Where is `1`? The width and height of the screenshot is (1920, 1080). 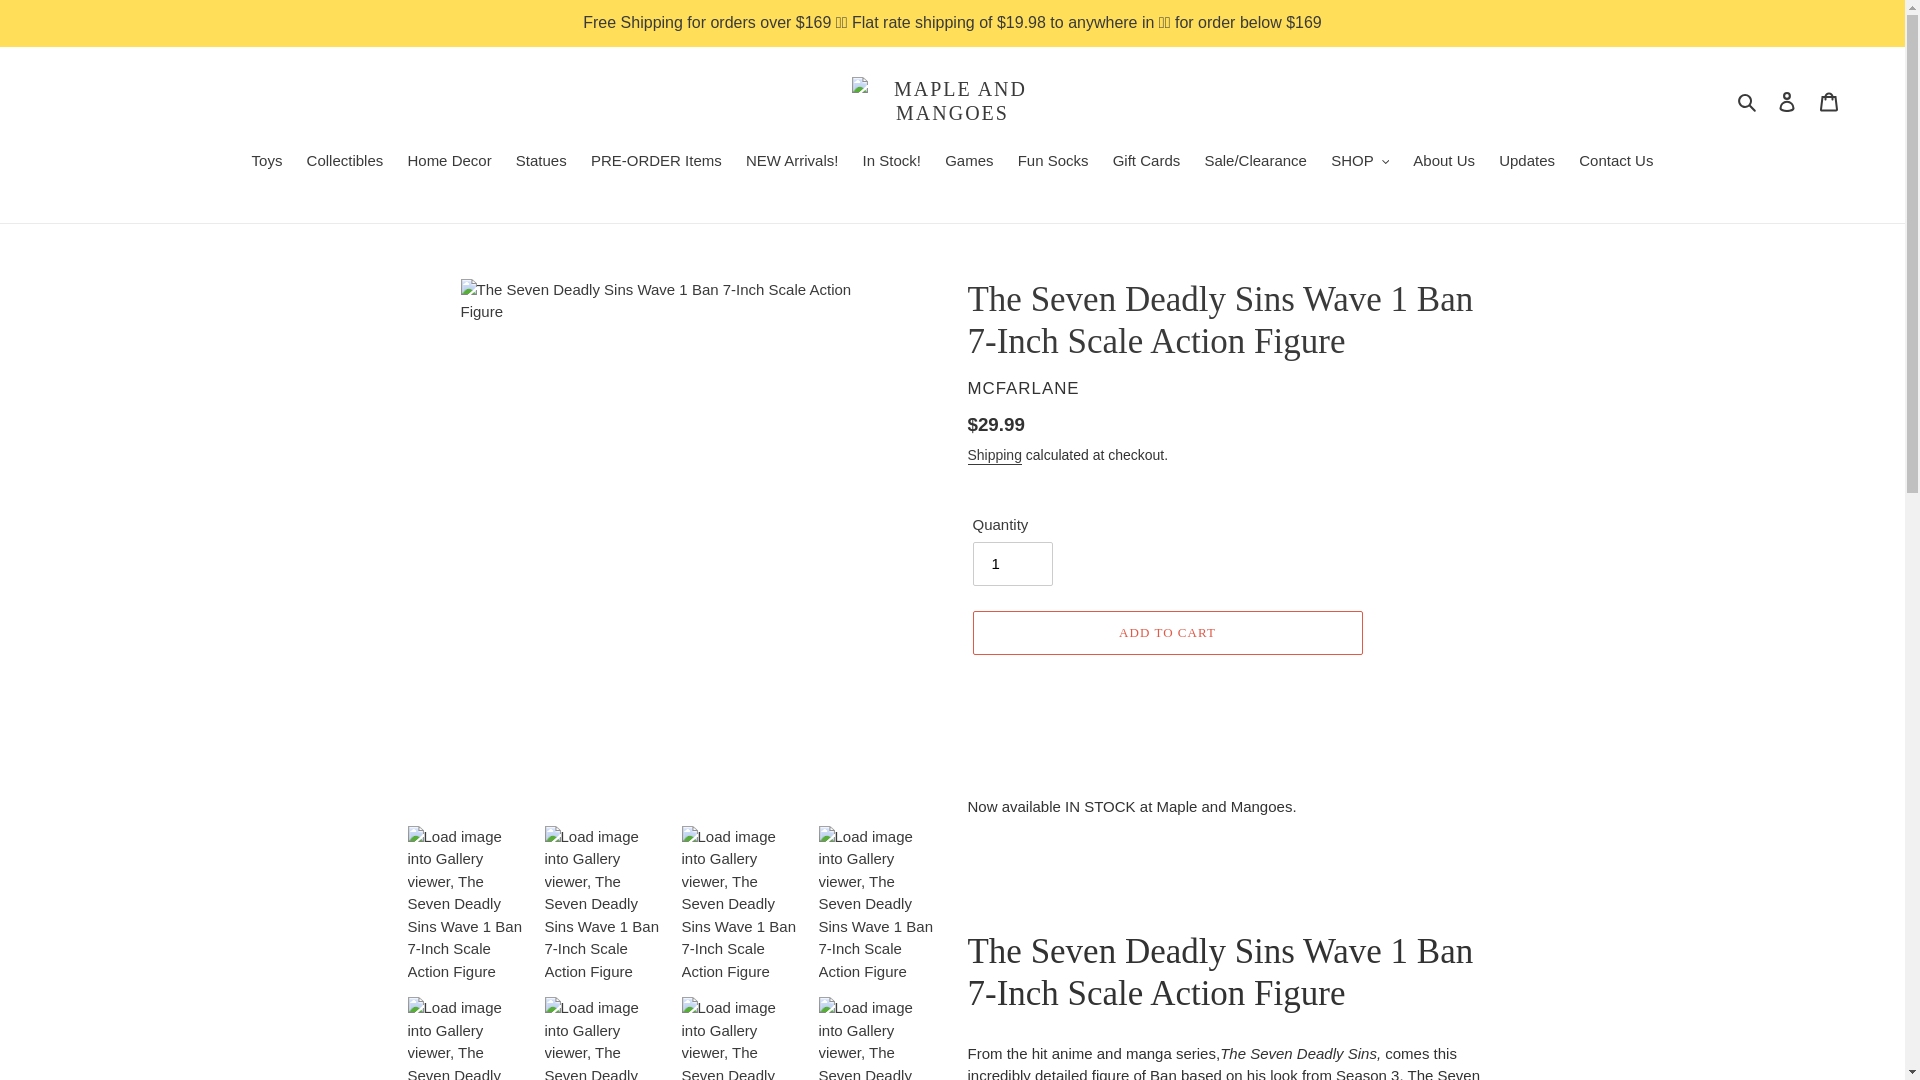
1 is located at coordinates (1012, 564).